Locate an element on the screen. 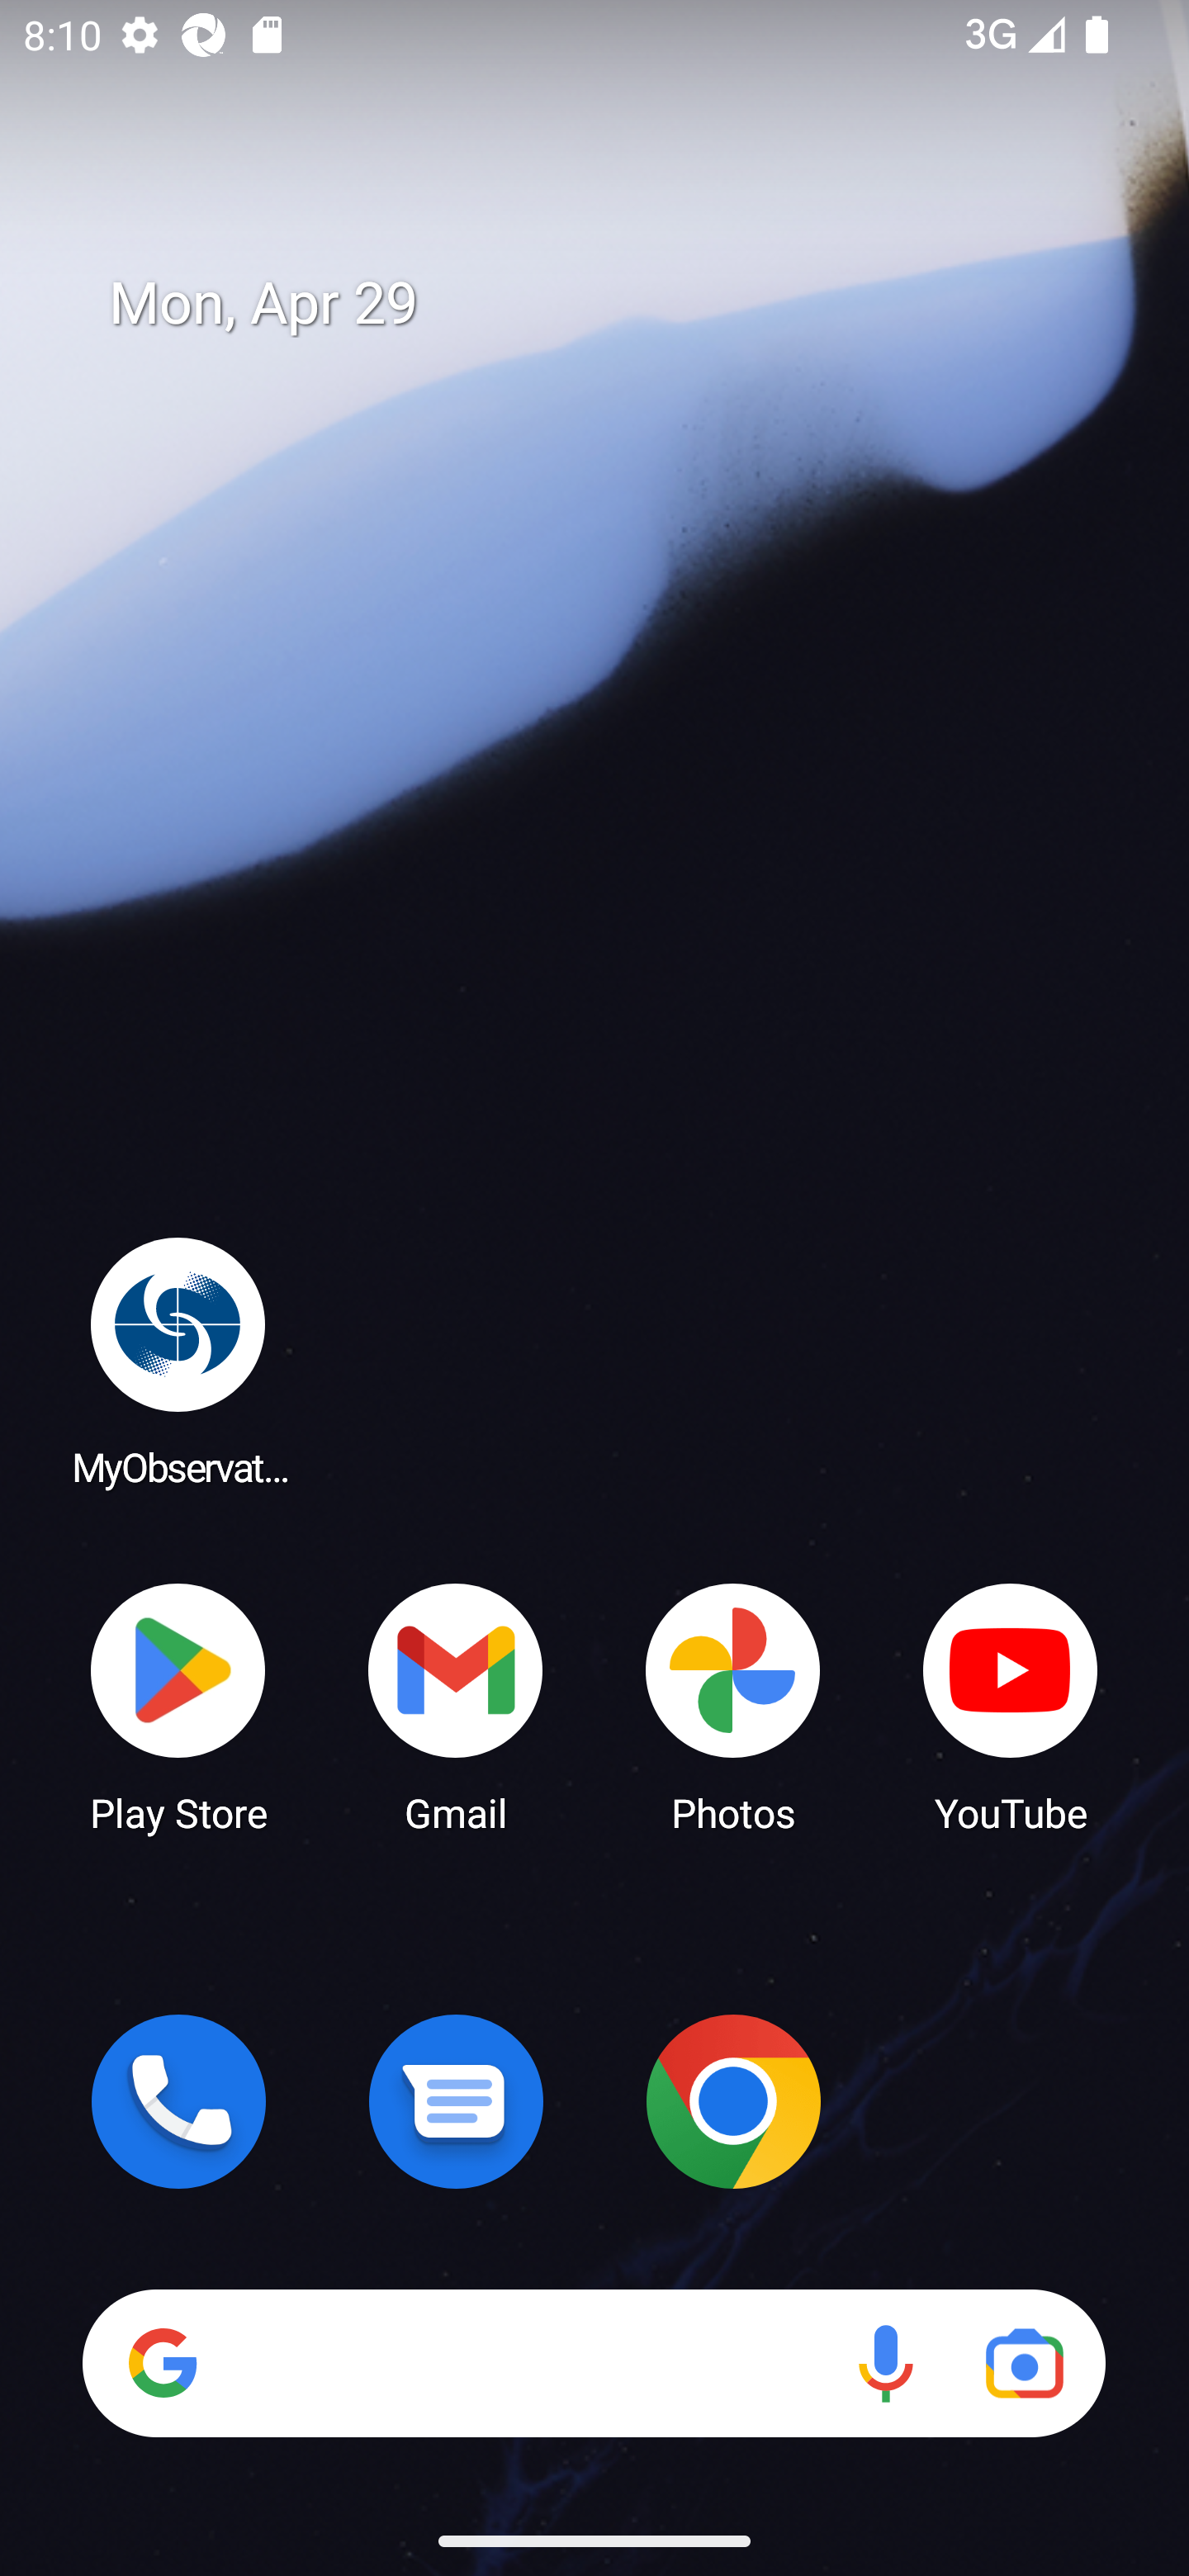  Messages is located at coordinates (456, 2101).